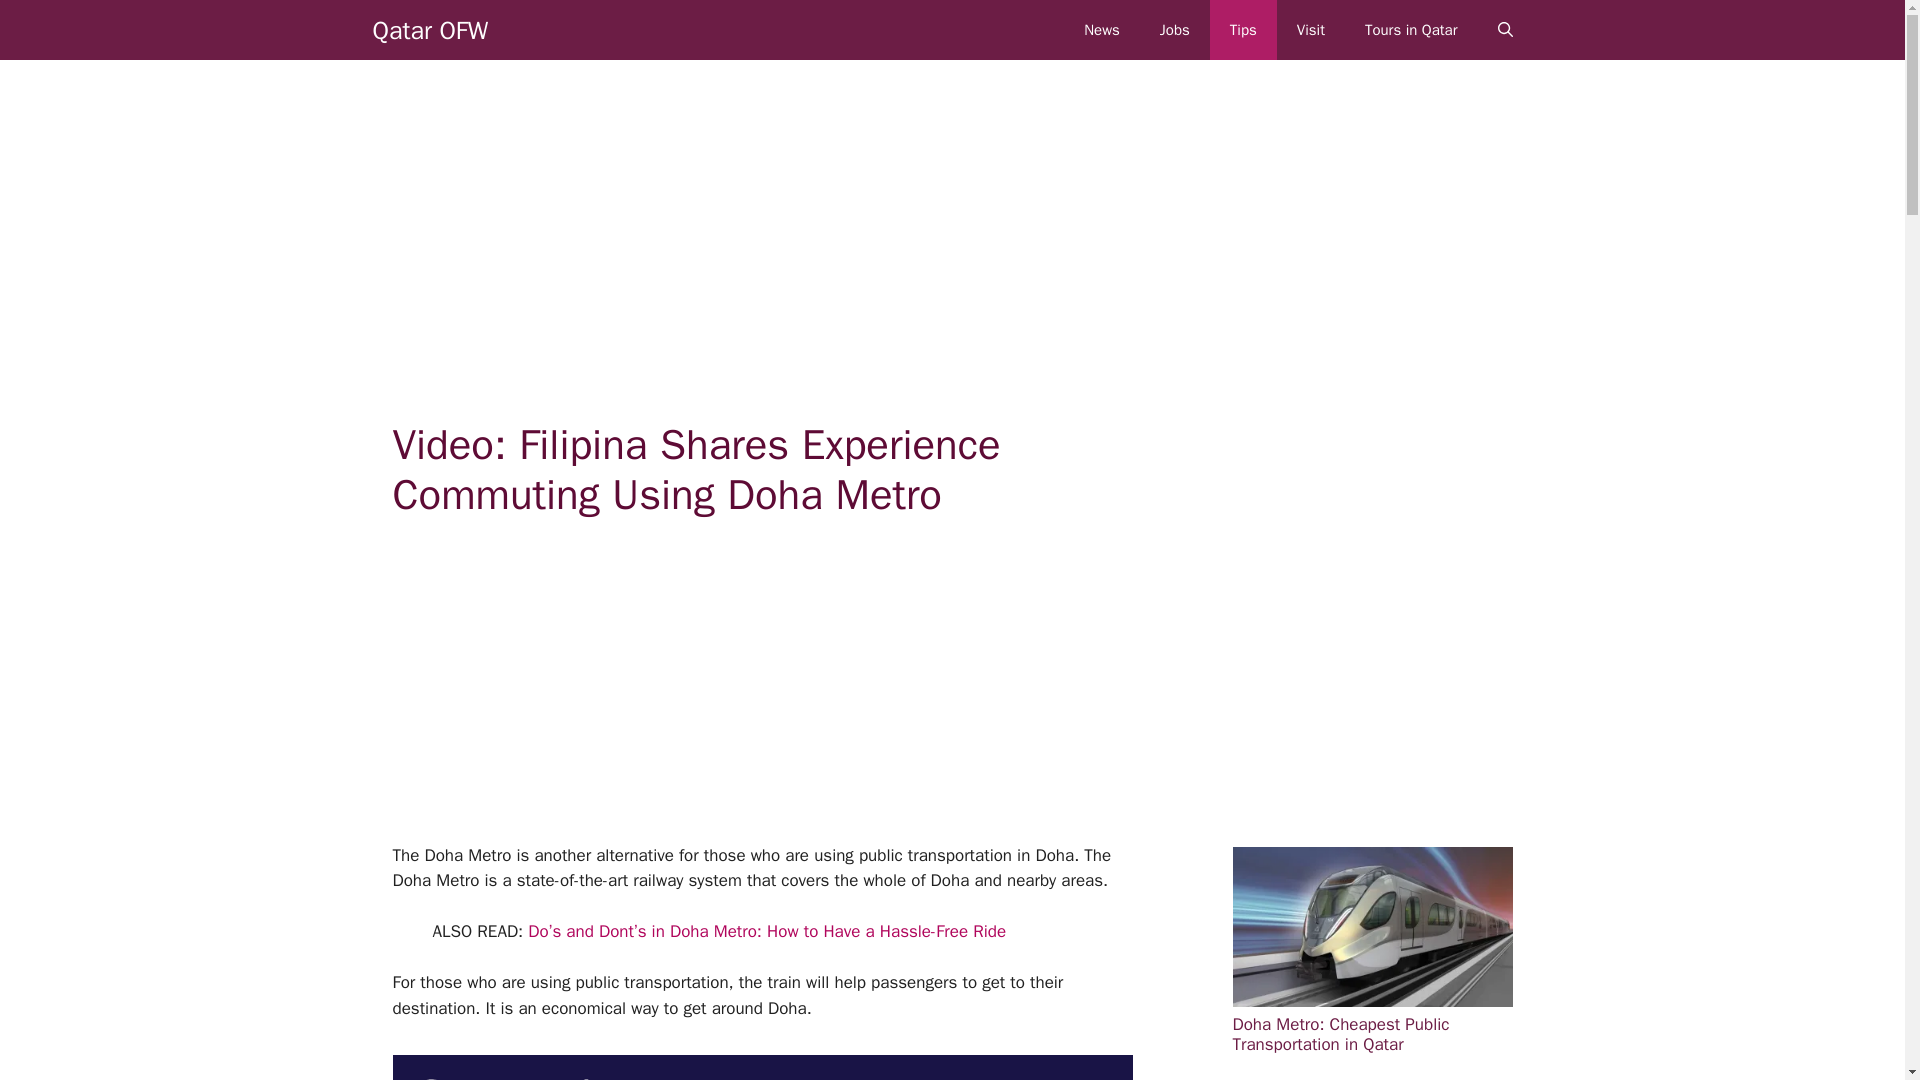  What do you see at coordinates (1102, 30) in the screenshot?
I see `News` at bounding box center [1102, 30].